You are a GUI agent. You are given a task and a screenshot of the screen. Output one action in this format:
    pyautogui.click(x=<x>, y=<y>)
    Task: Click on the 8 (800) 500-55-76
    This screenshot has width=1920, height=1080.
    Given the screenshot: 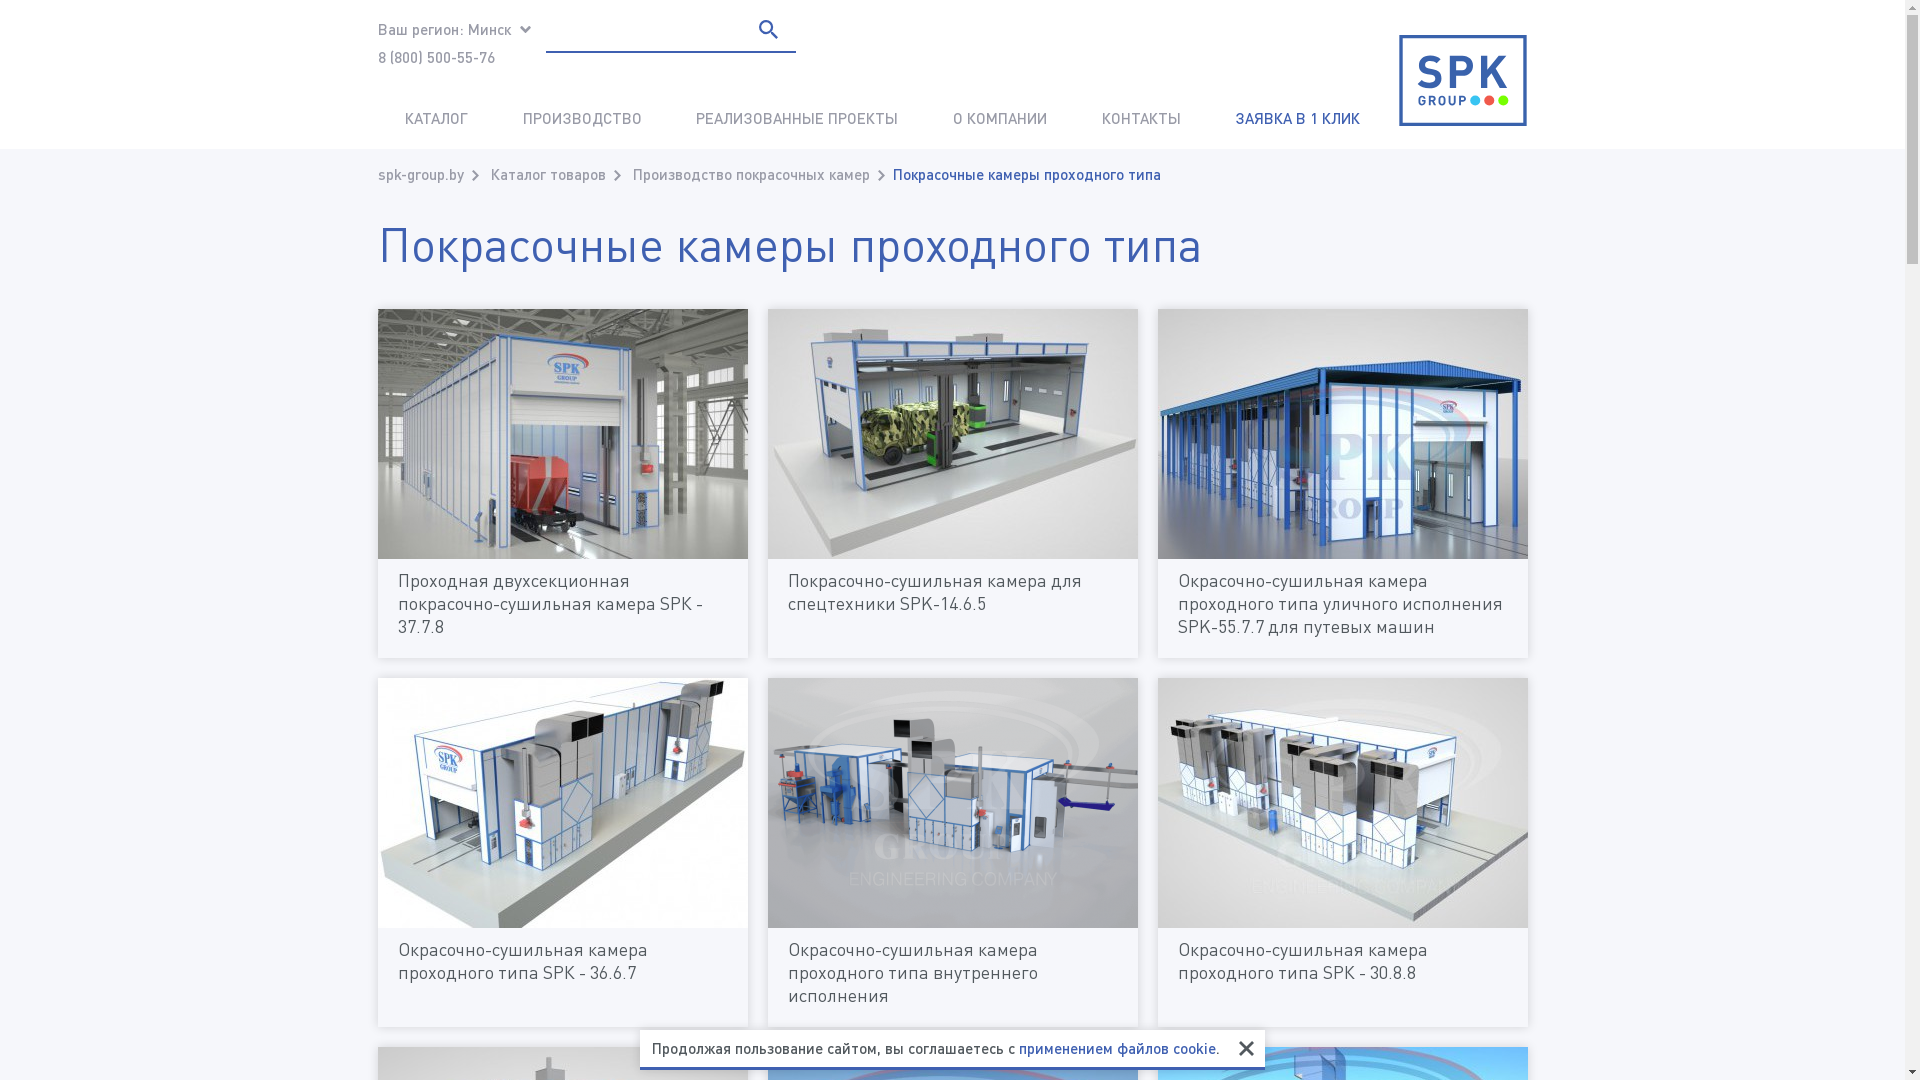 What is the action you would take?
    pyautogui.click(x=436, y=57)
    